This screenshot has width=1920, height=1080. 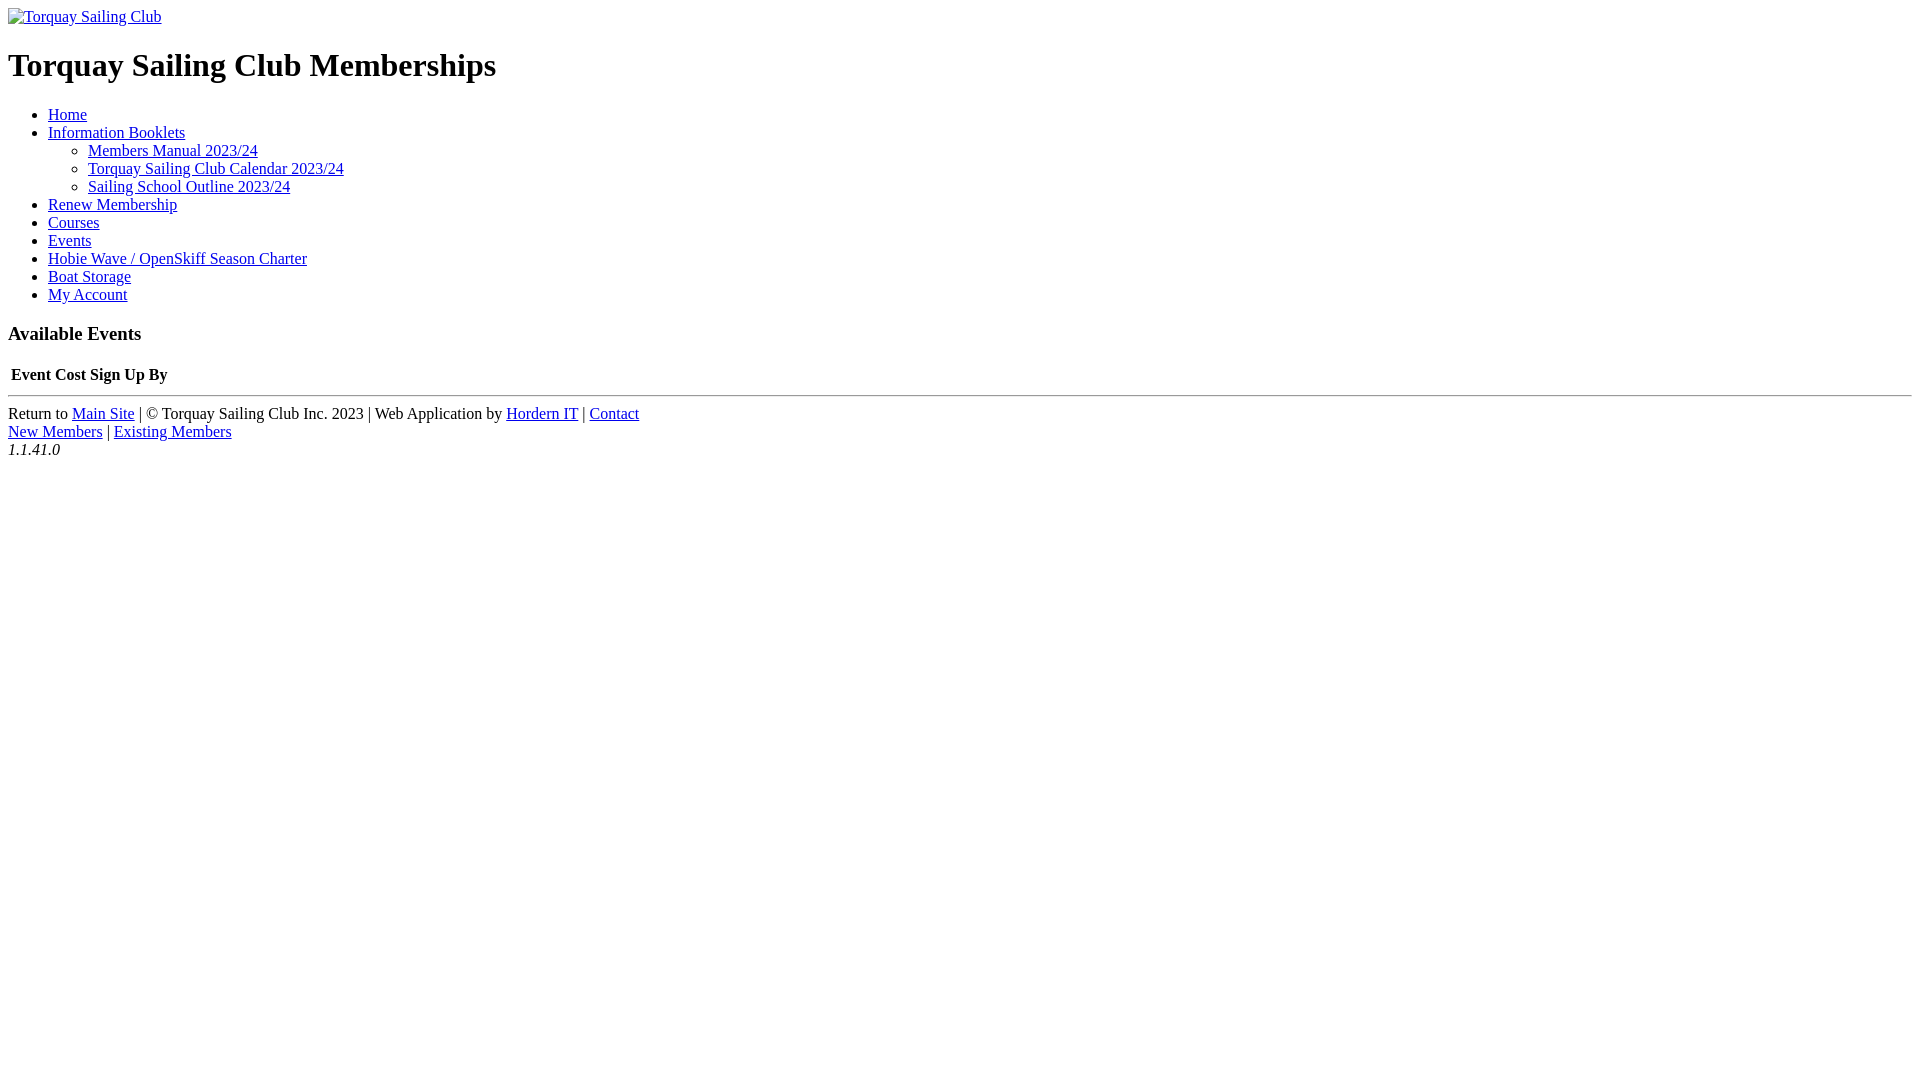 What do you see at coordinates (178, 258) in the screenshot?
I see `Hobie Wave / OpenSkiff Season Charter` at bounding box center [178, 258].